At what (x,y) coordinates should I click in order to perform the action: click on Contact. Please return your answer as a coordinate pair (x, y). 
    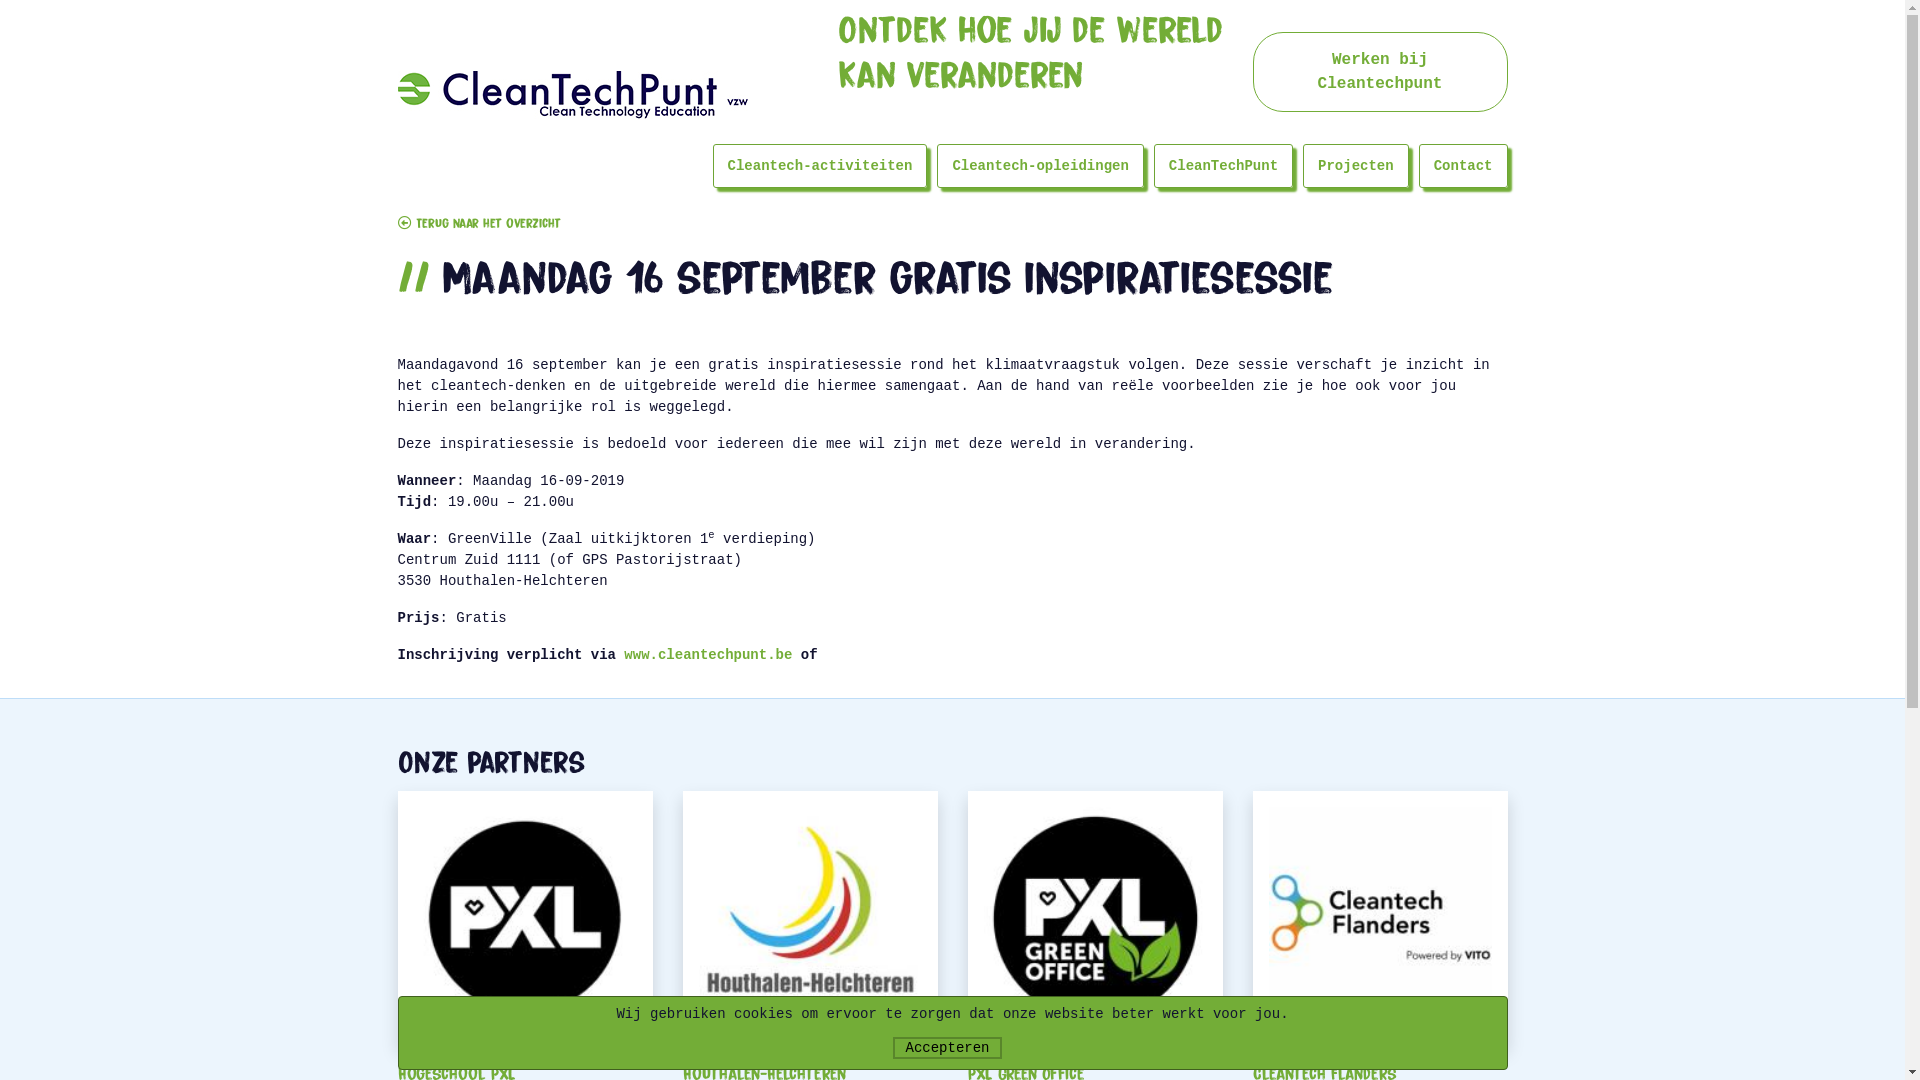
    Looking at the image, I should click on (1464, 166).